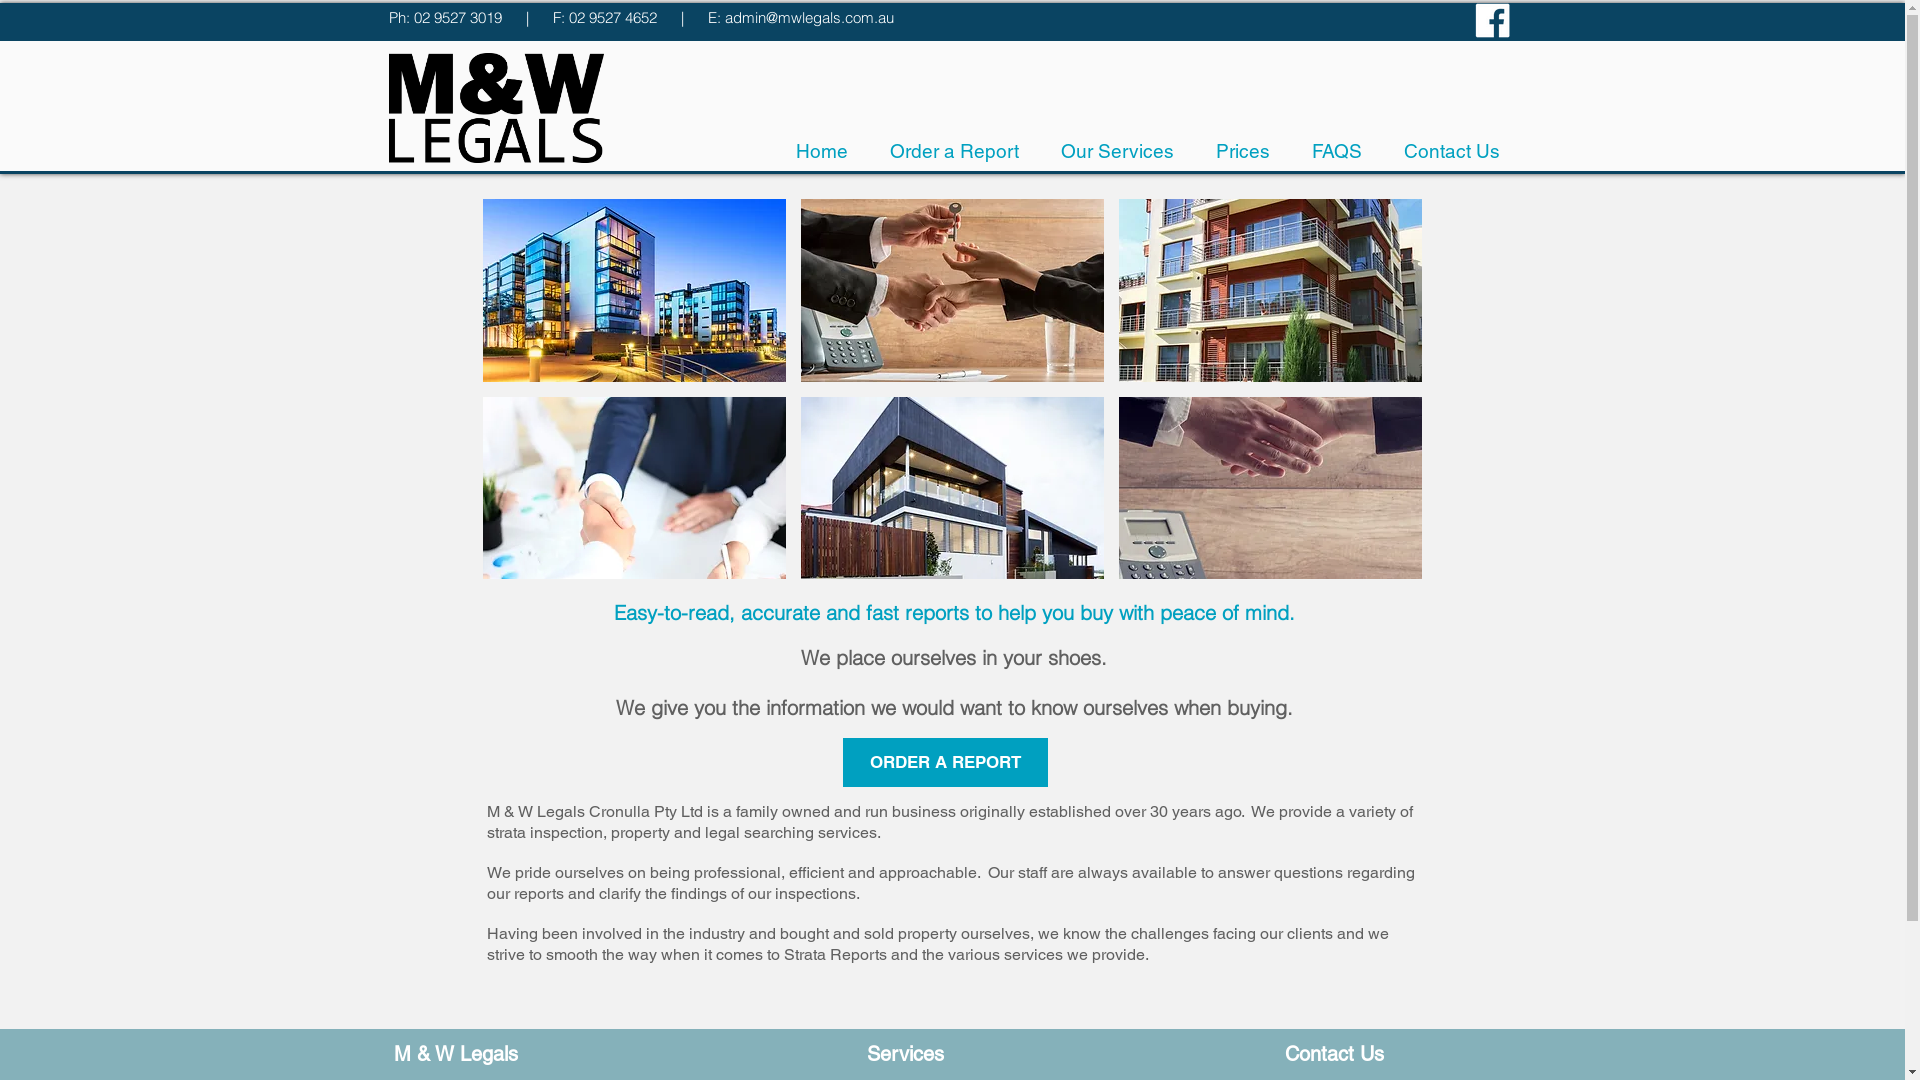 The width and height of the screenshot is (1920, 1080). What do you see at coordinates (1451, 152) in the screenshot?
I see `Contact Us` at bounding box center [1451, 152].